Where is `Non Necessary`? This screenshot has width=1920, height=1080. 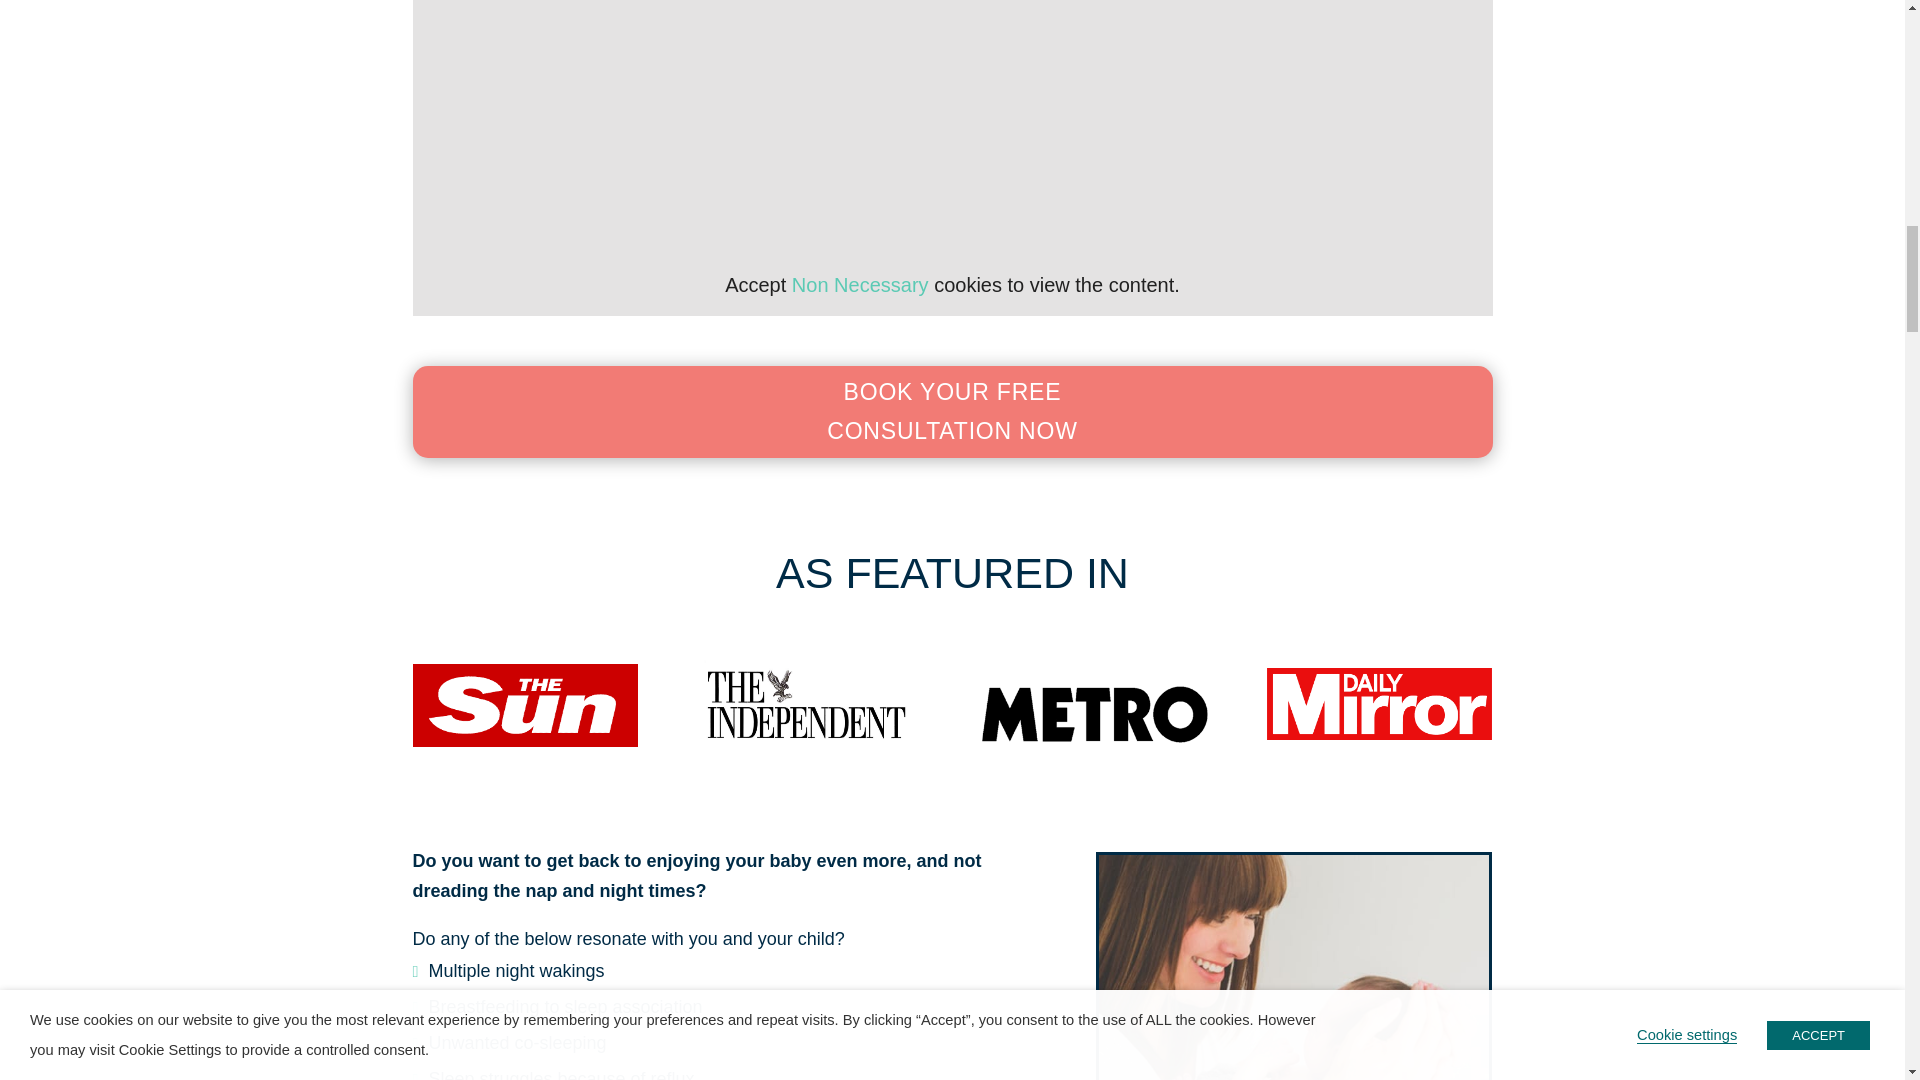
Non Necessary is located at coordinates (860, 284).